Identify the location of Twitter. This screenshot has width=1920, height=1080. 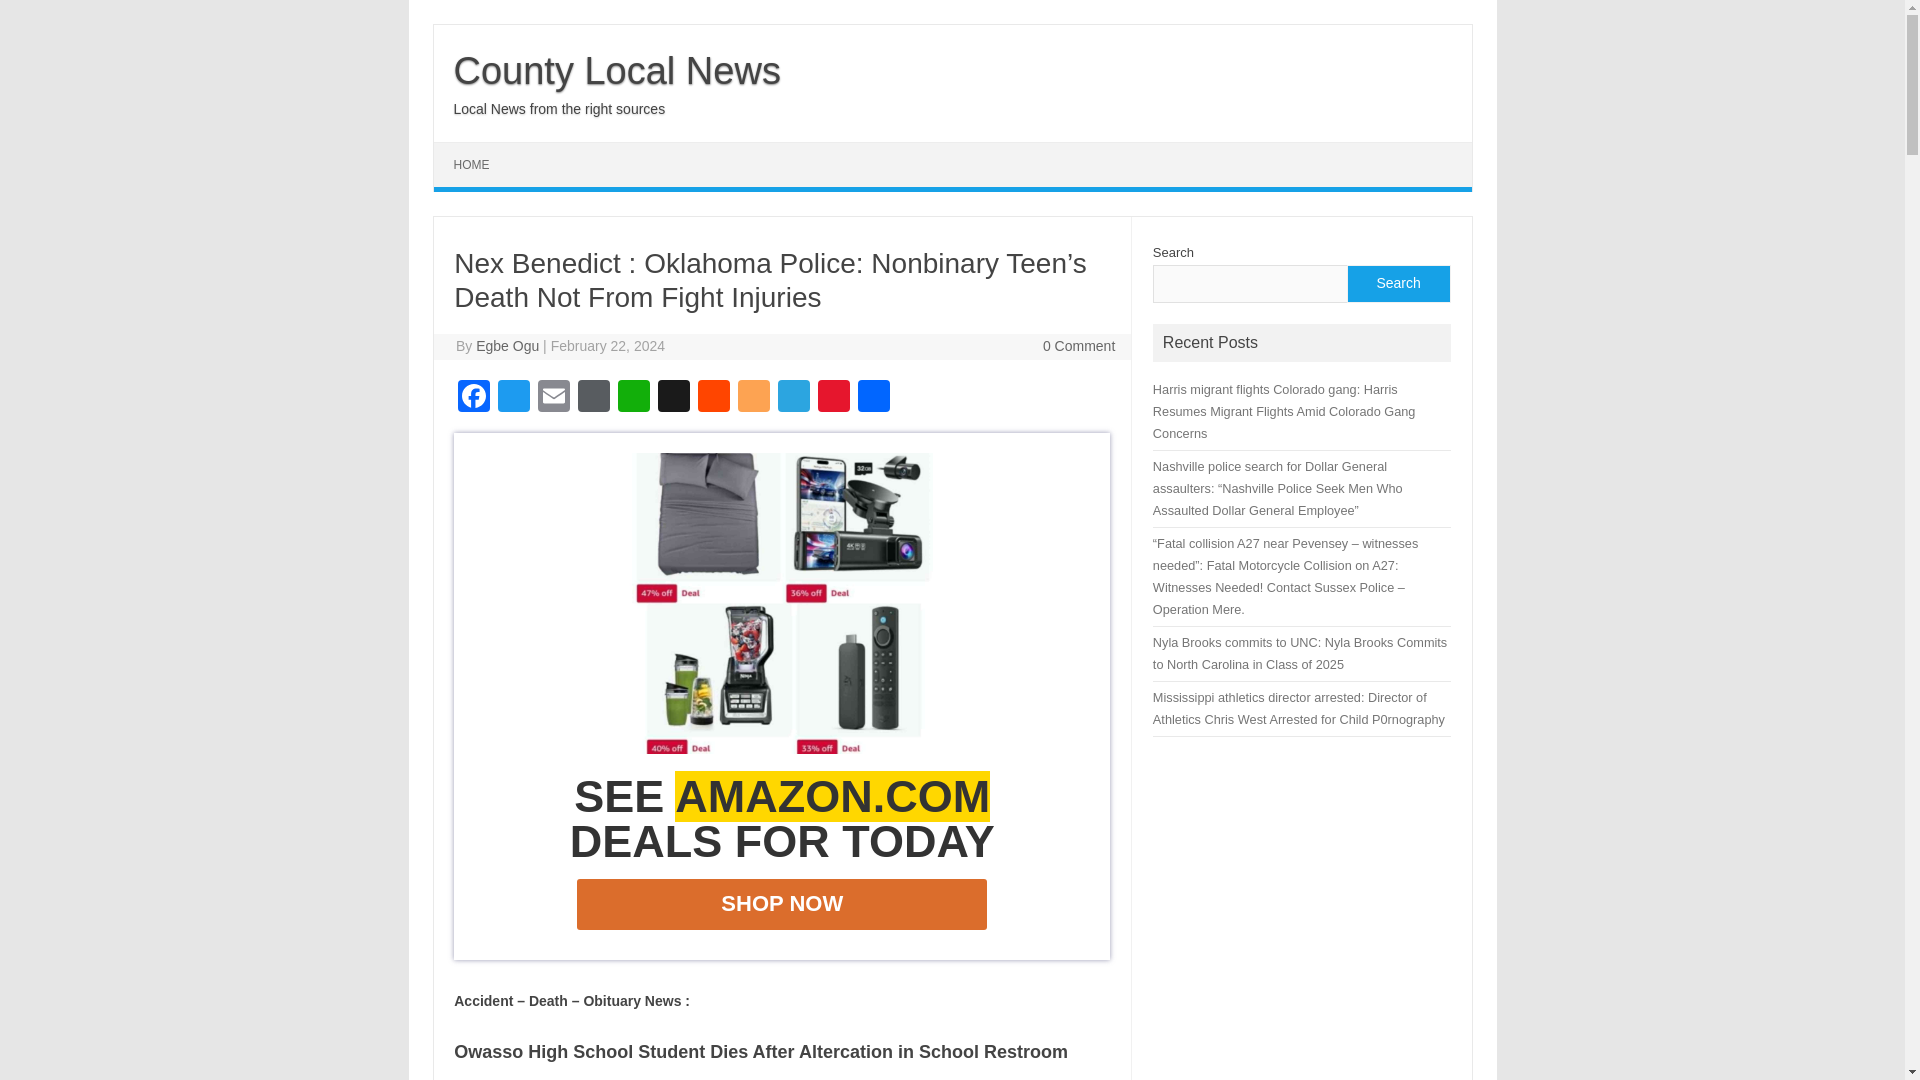
(513, 398).